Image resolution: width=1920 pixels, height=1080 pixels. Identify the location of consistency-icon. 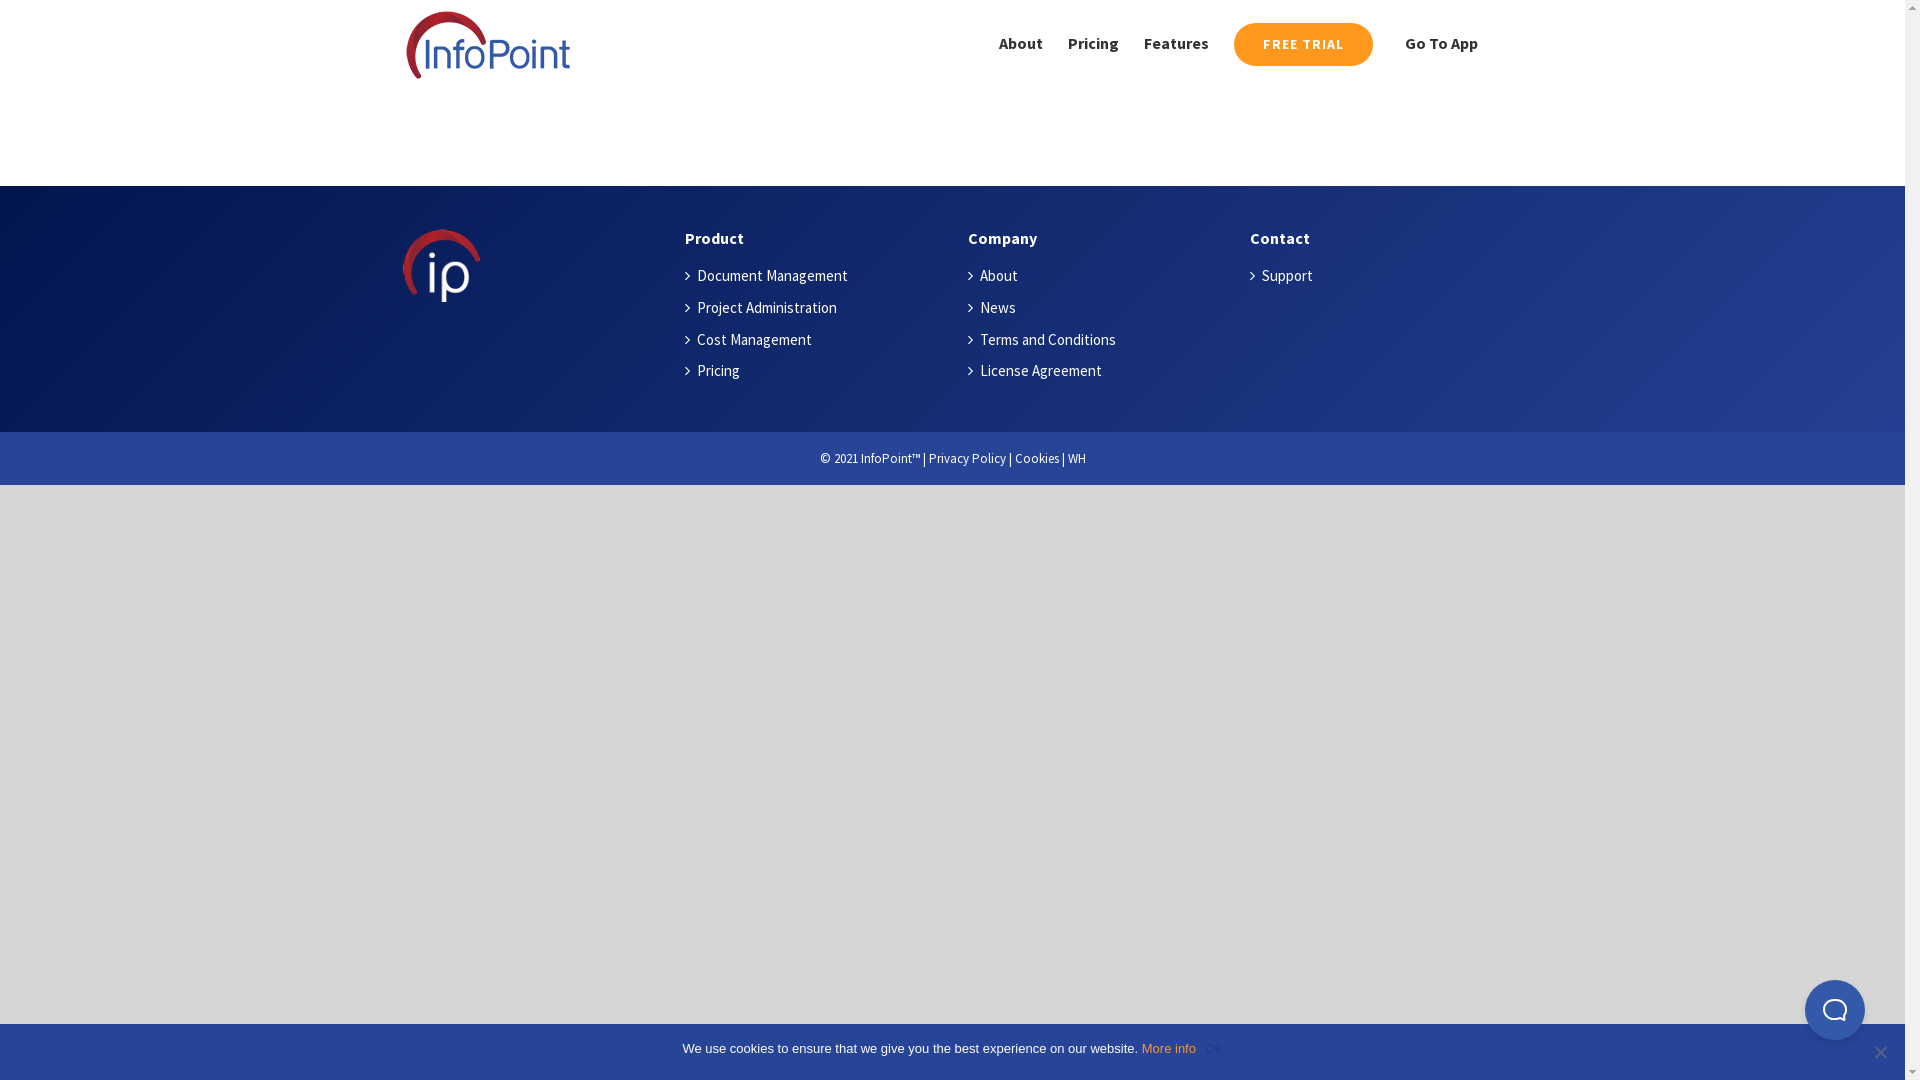
(441, 266).